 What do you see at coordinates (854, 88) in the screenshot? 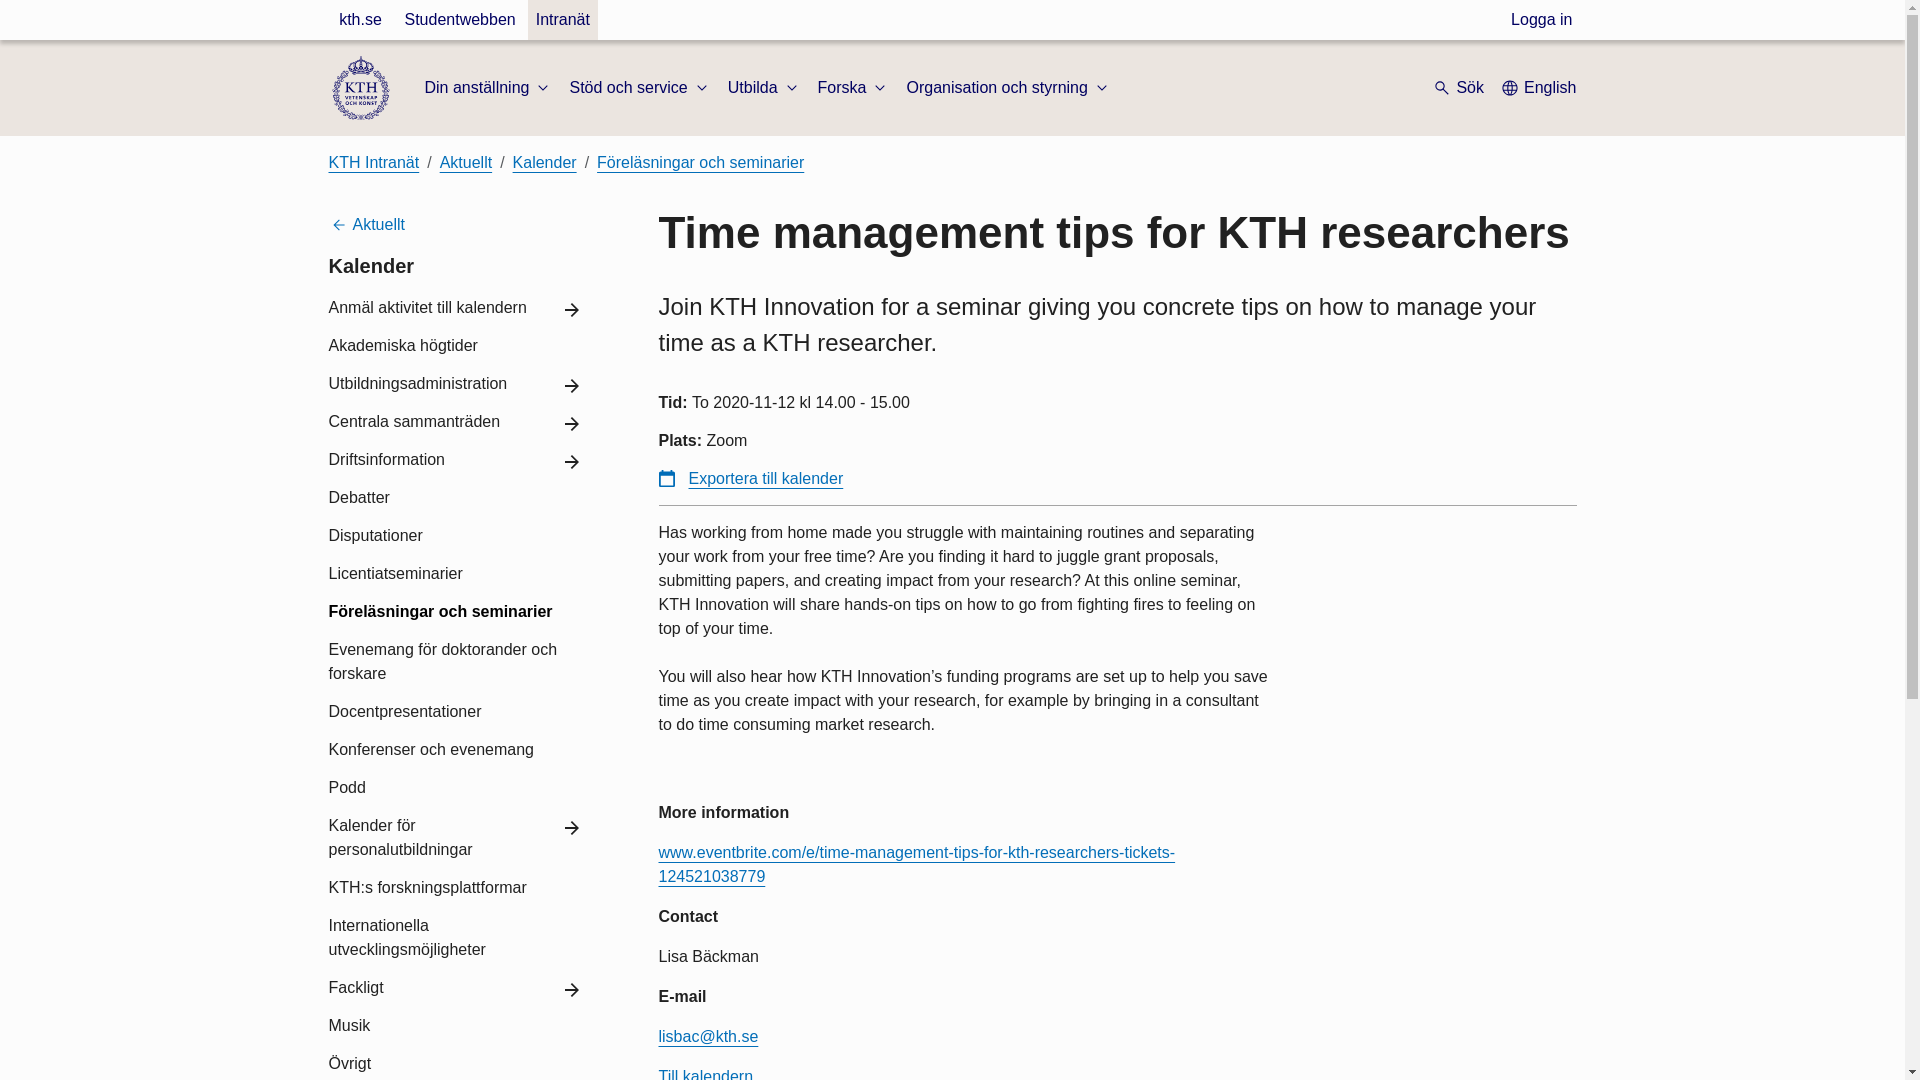
I see `Forska` at bounding box center [854, 88].